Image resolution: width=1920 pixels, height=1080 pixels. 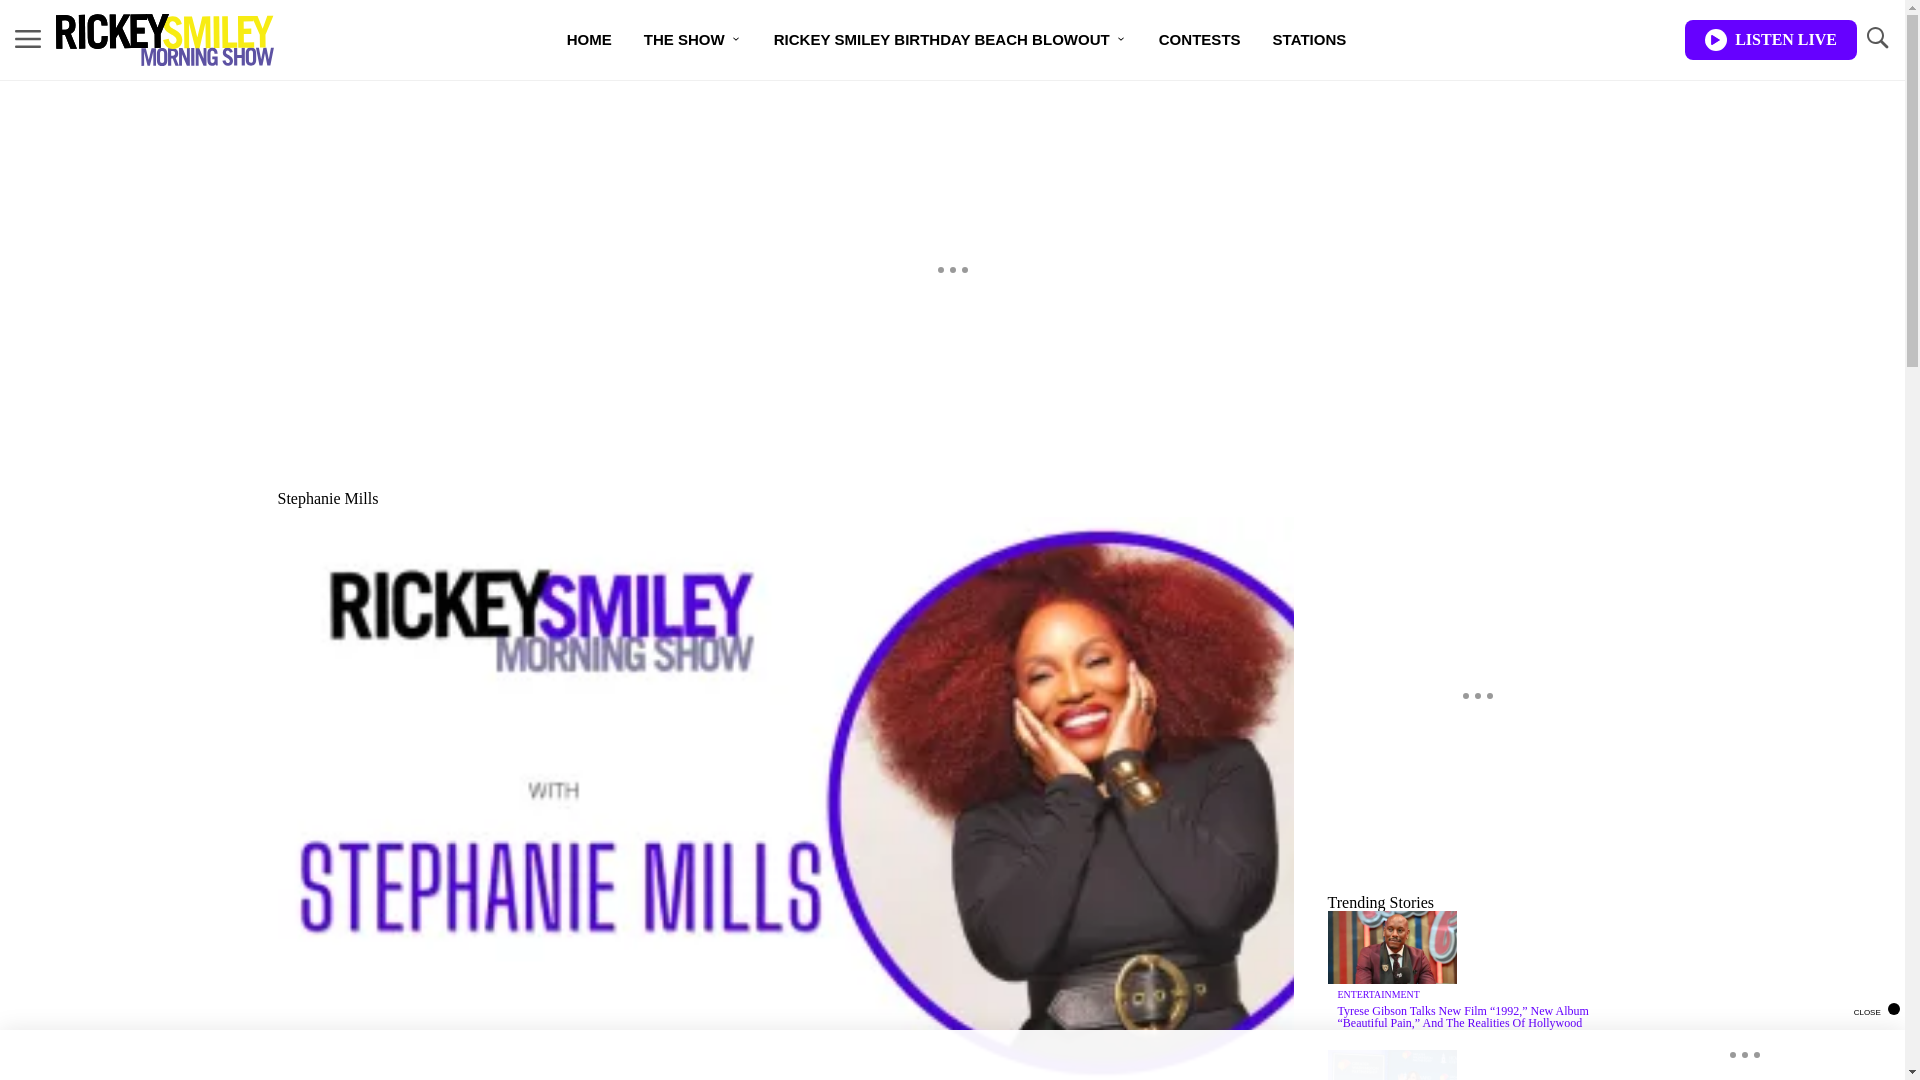 I want to click on CONTESTS, so click(x=1200, y=40).